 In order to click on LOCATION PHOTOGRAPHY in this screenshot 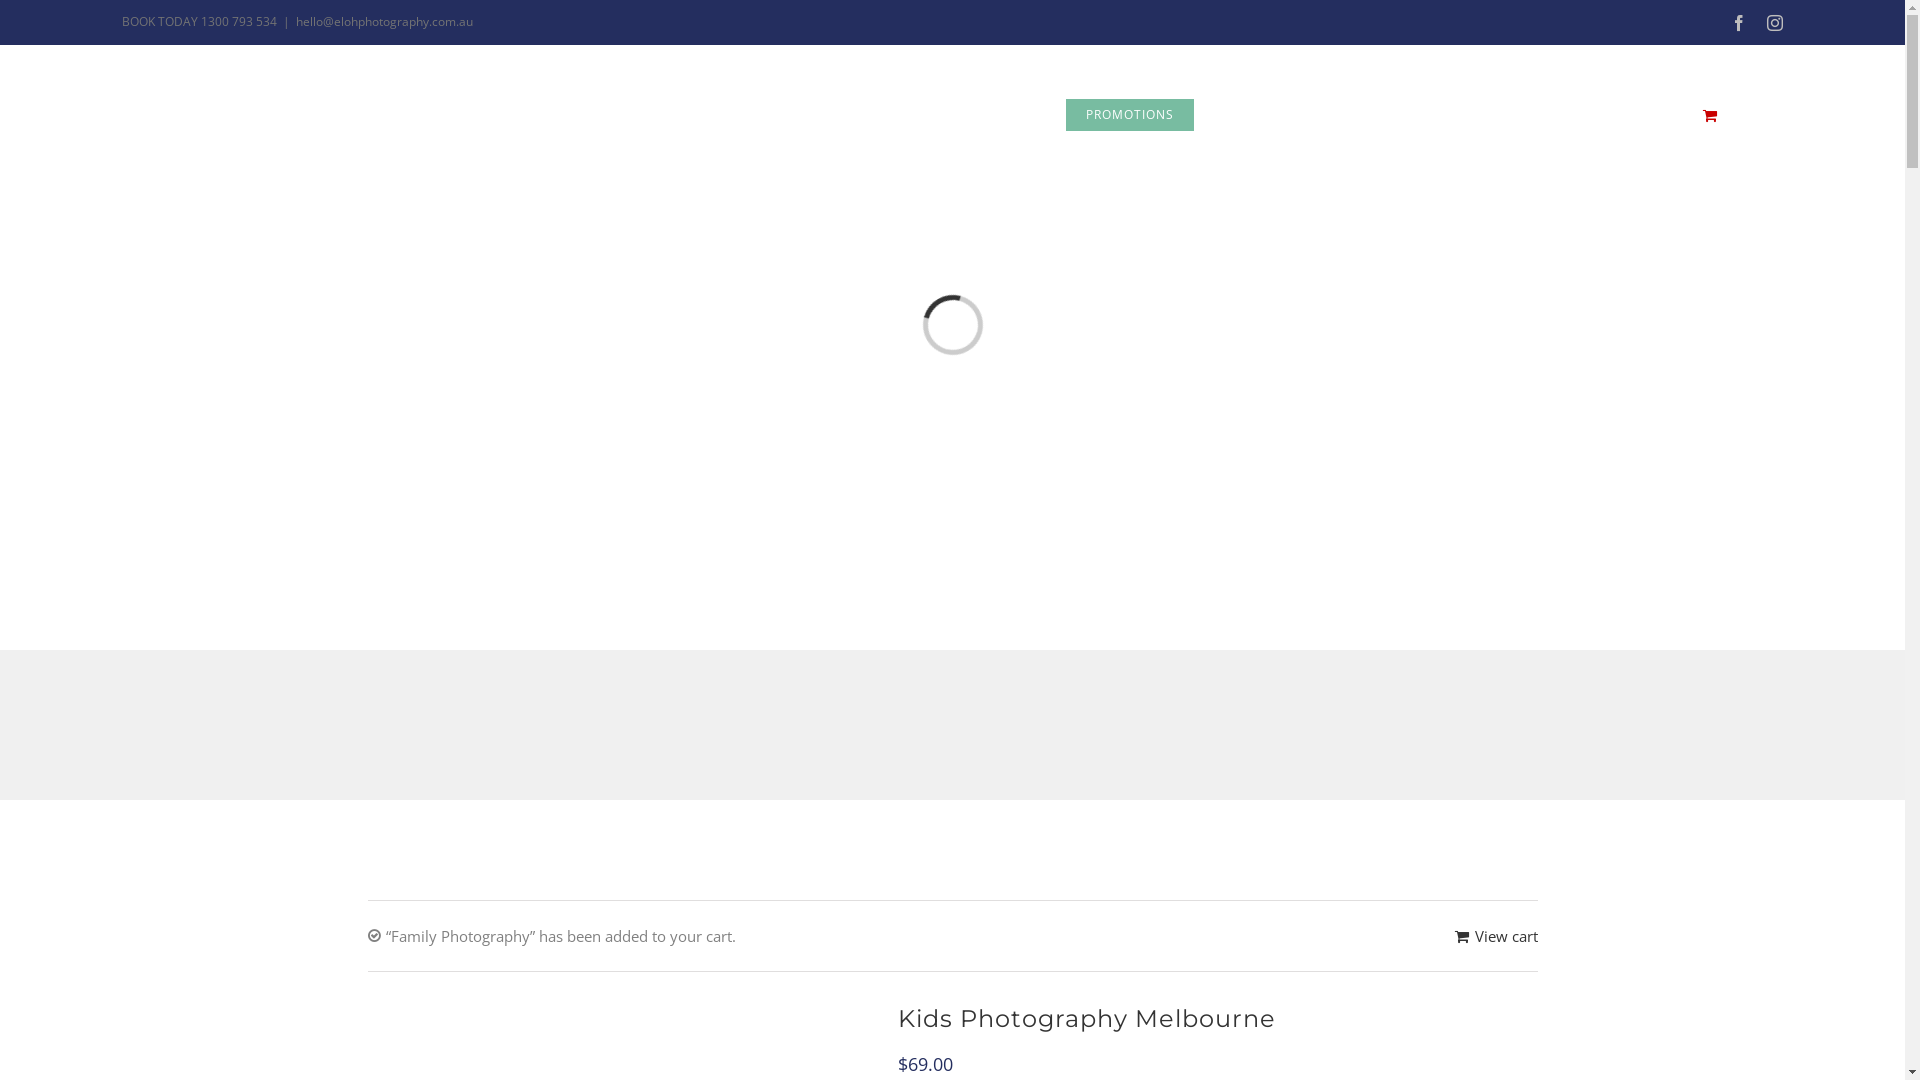, I will do `click(1562, 115)`.